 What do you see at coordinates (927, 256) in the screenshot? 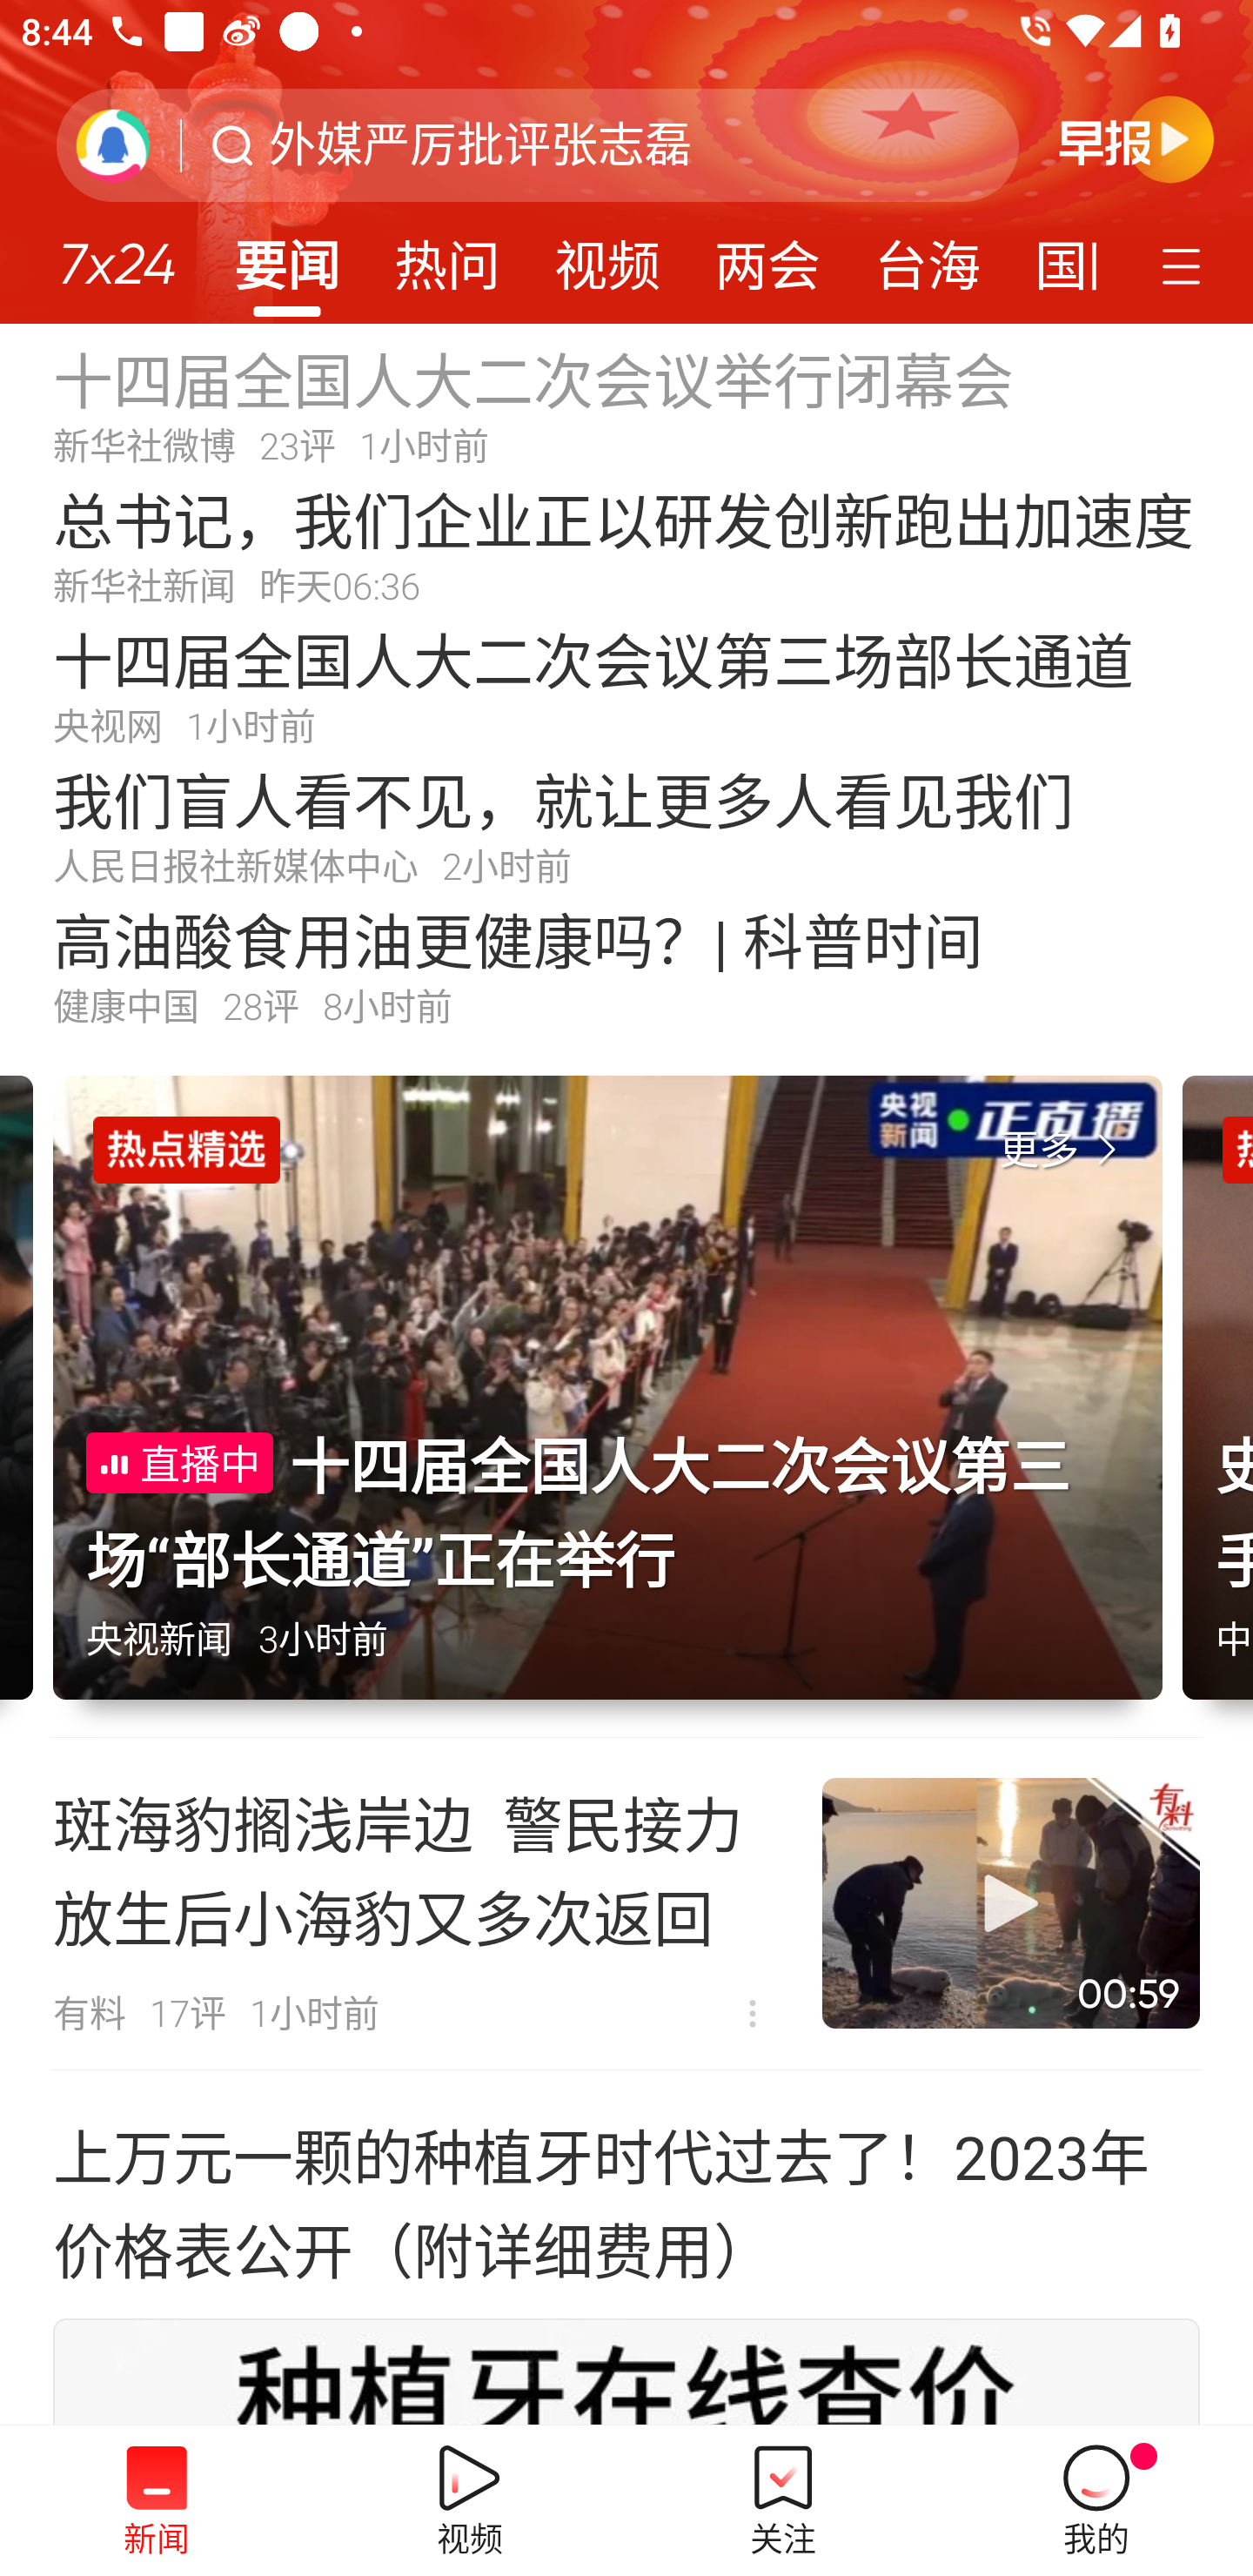
I see `台海` at bounding box center [927, 256].